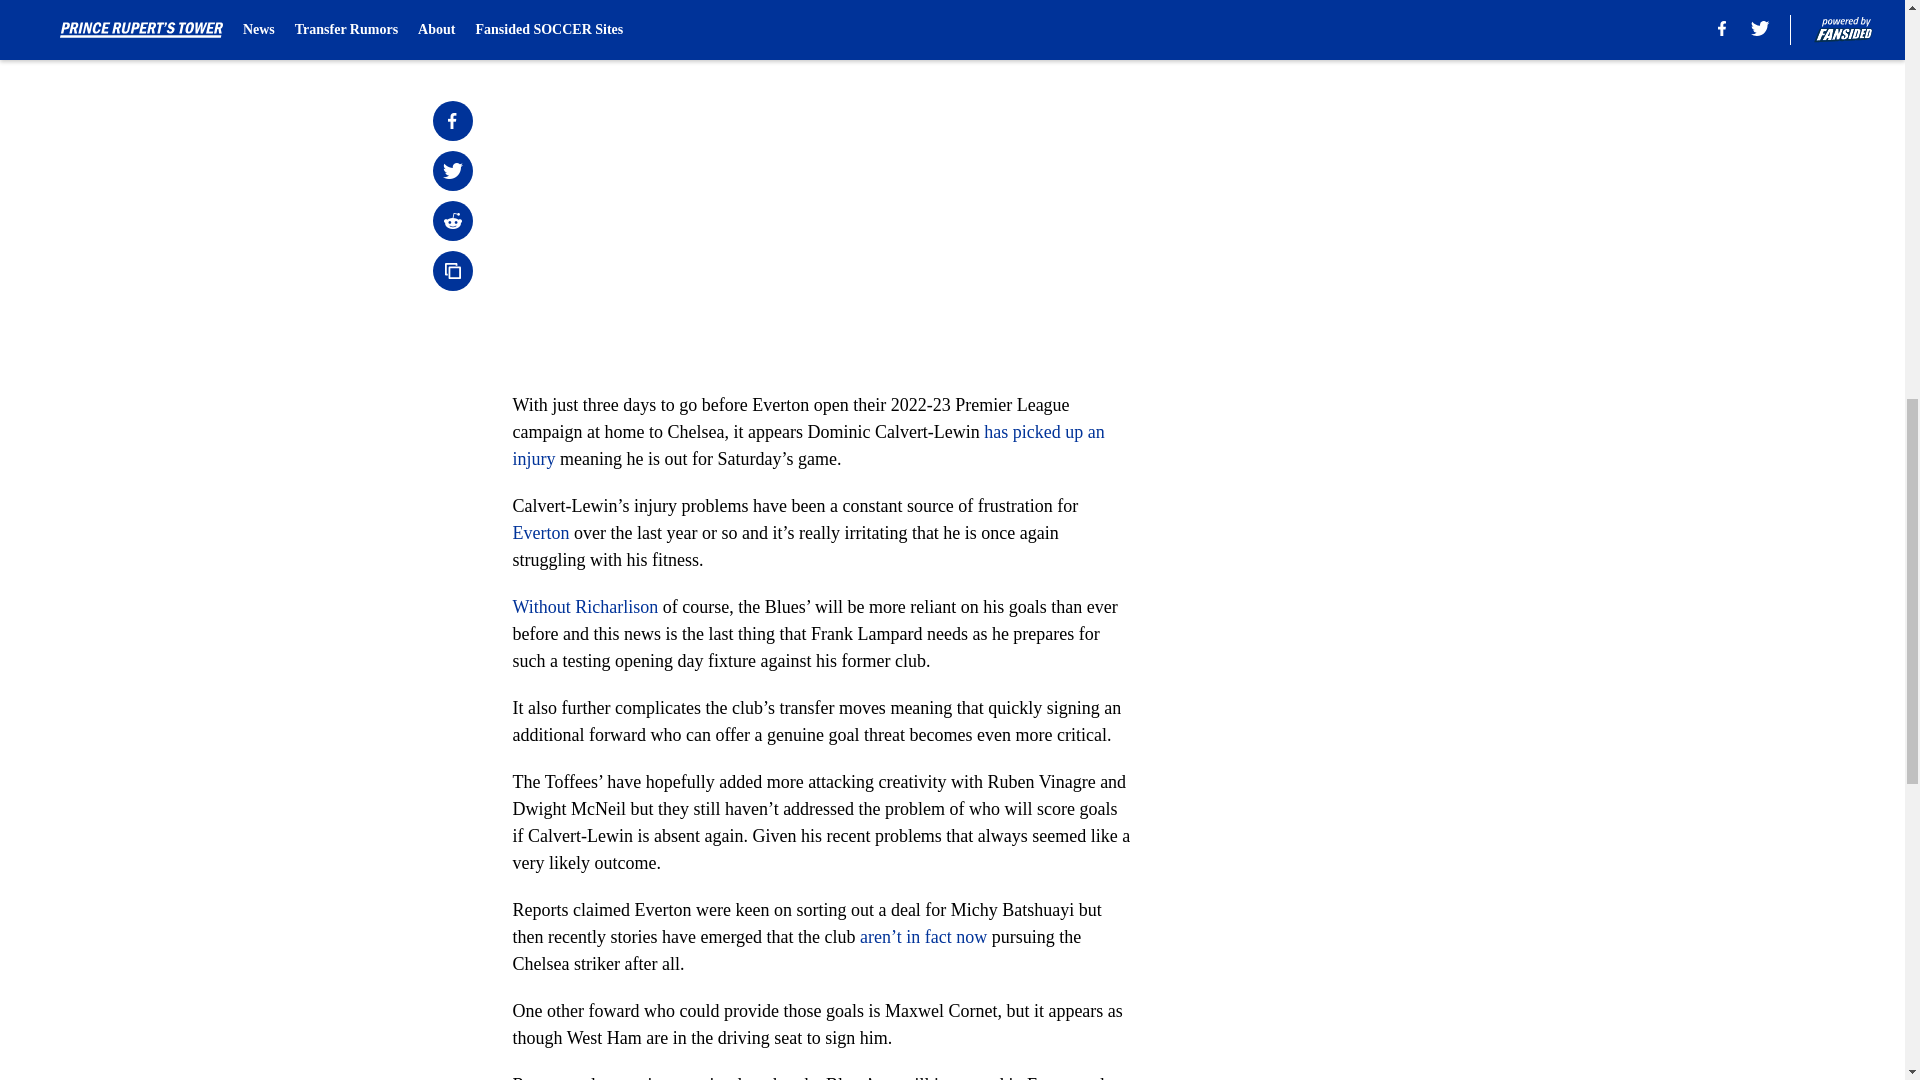  What do you see at coordinates (585, 606) in the screenshot?
I see `Without Richarlison` at bounding box center [585, 606].